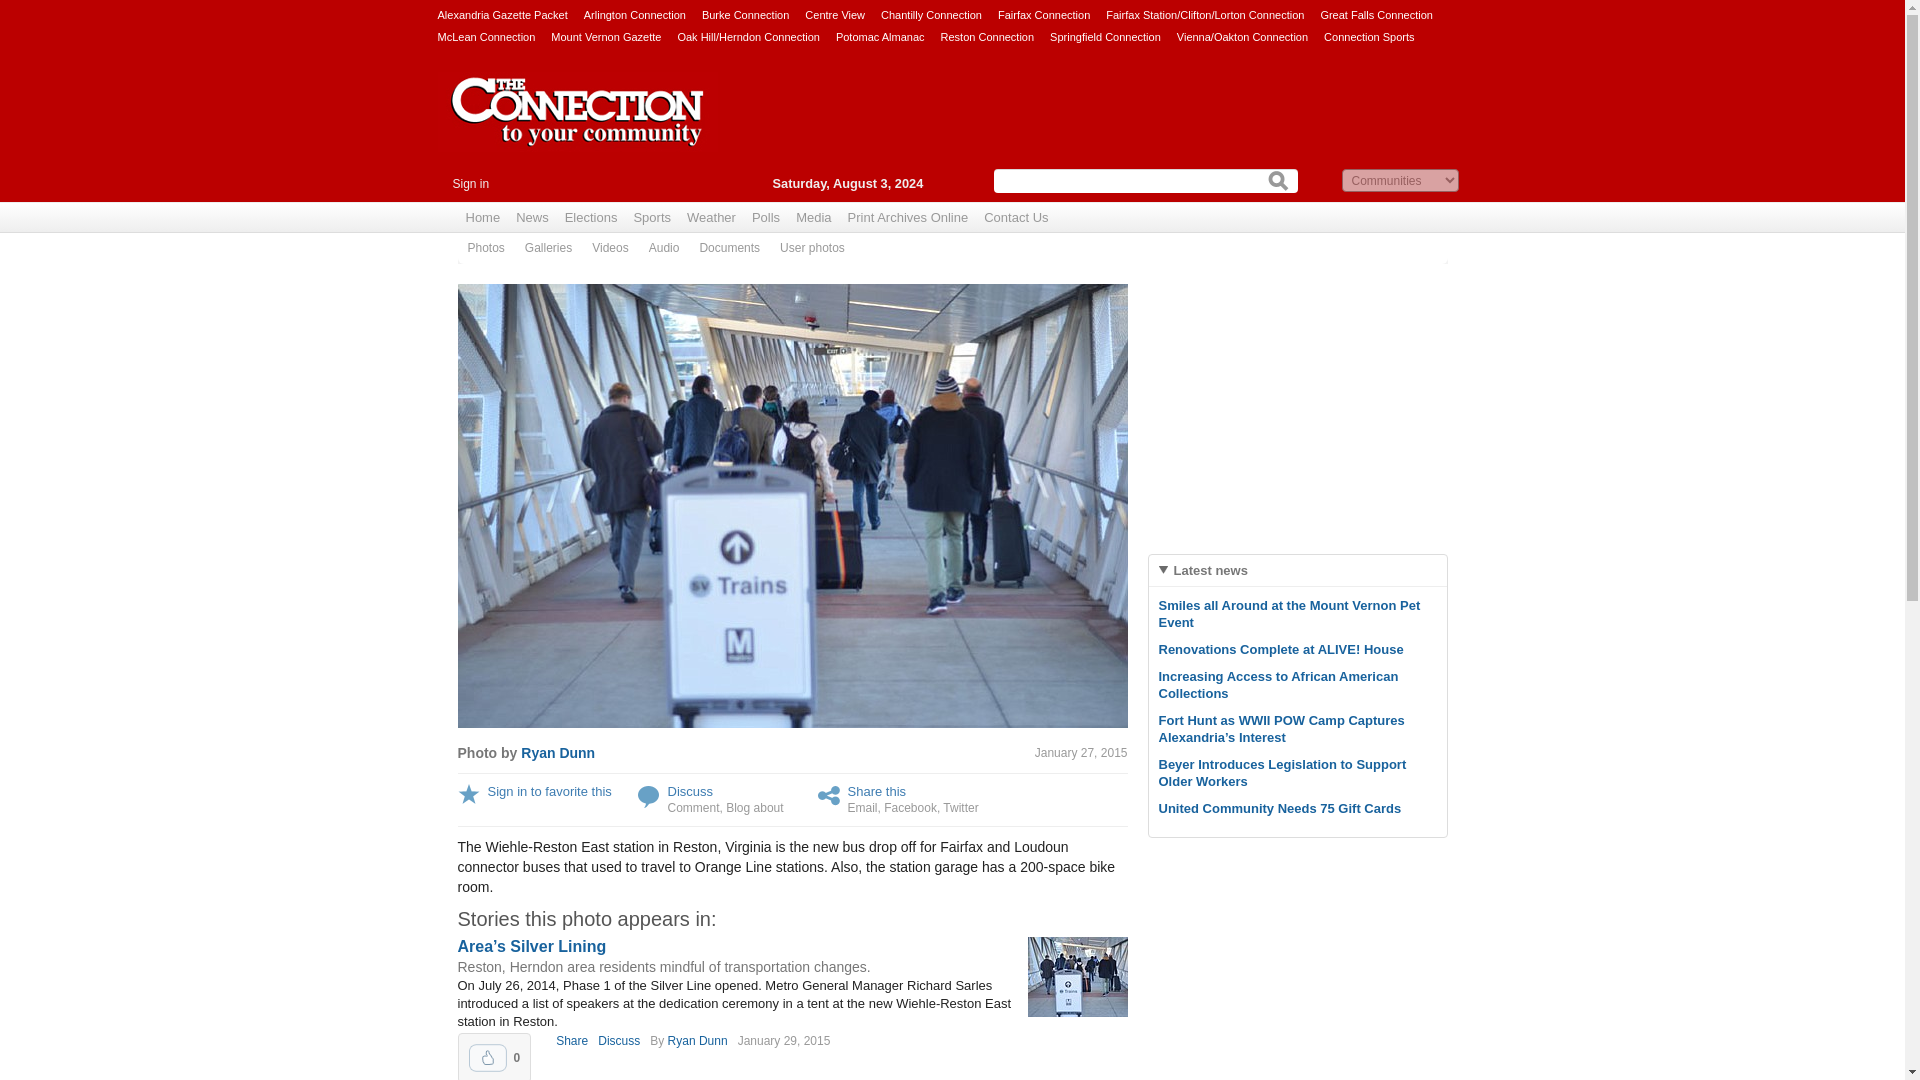 The height and width of the screenshot is (1080, 1920). Describe the element at coordinates (880, 36) in the screenshot. I see `Potomac Almanac` at that location.